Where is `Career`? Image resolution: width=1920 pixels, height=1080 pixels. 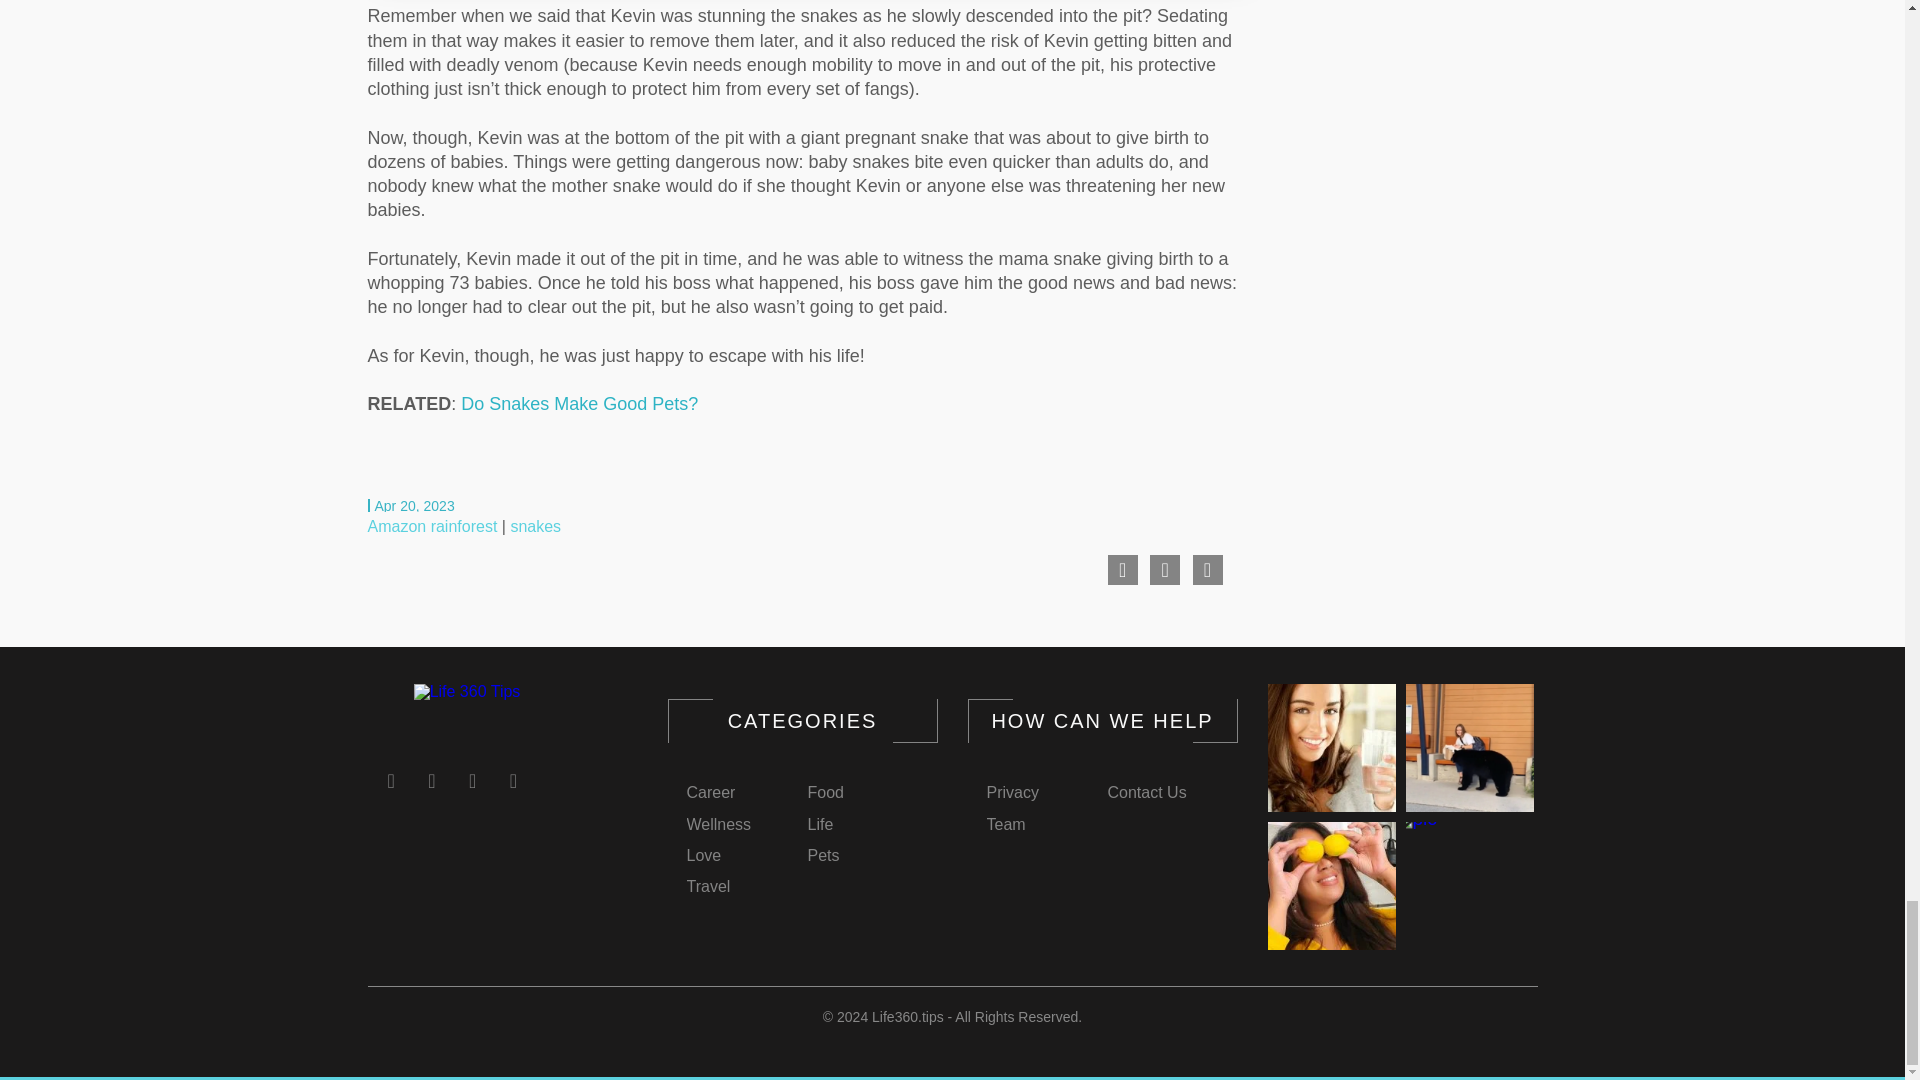
Career is located at coordinates (710, 792).